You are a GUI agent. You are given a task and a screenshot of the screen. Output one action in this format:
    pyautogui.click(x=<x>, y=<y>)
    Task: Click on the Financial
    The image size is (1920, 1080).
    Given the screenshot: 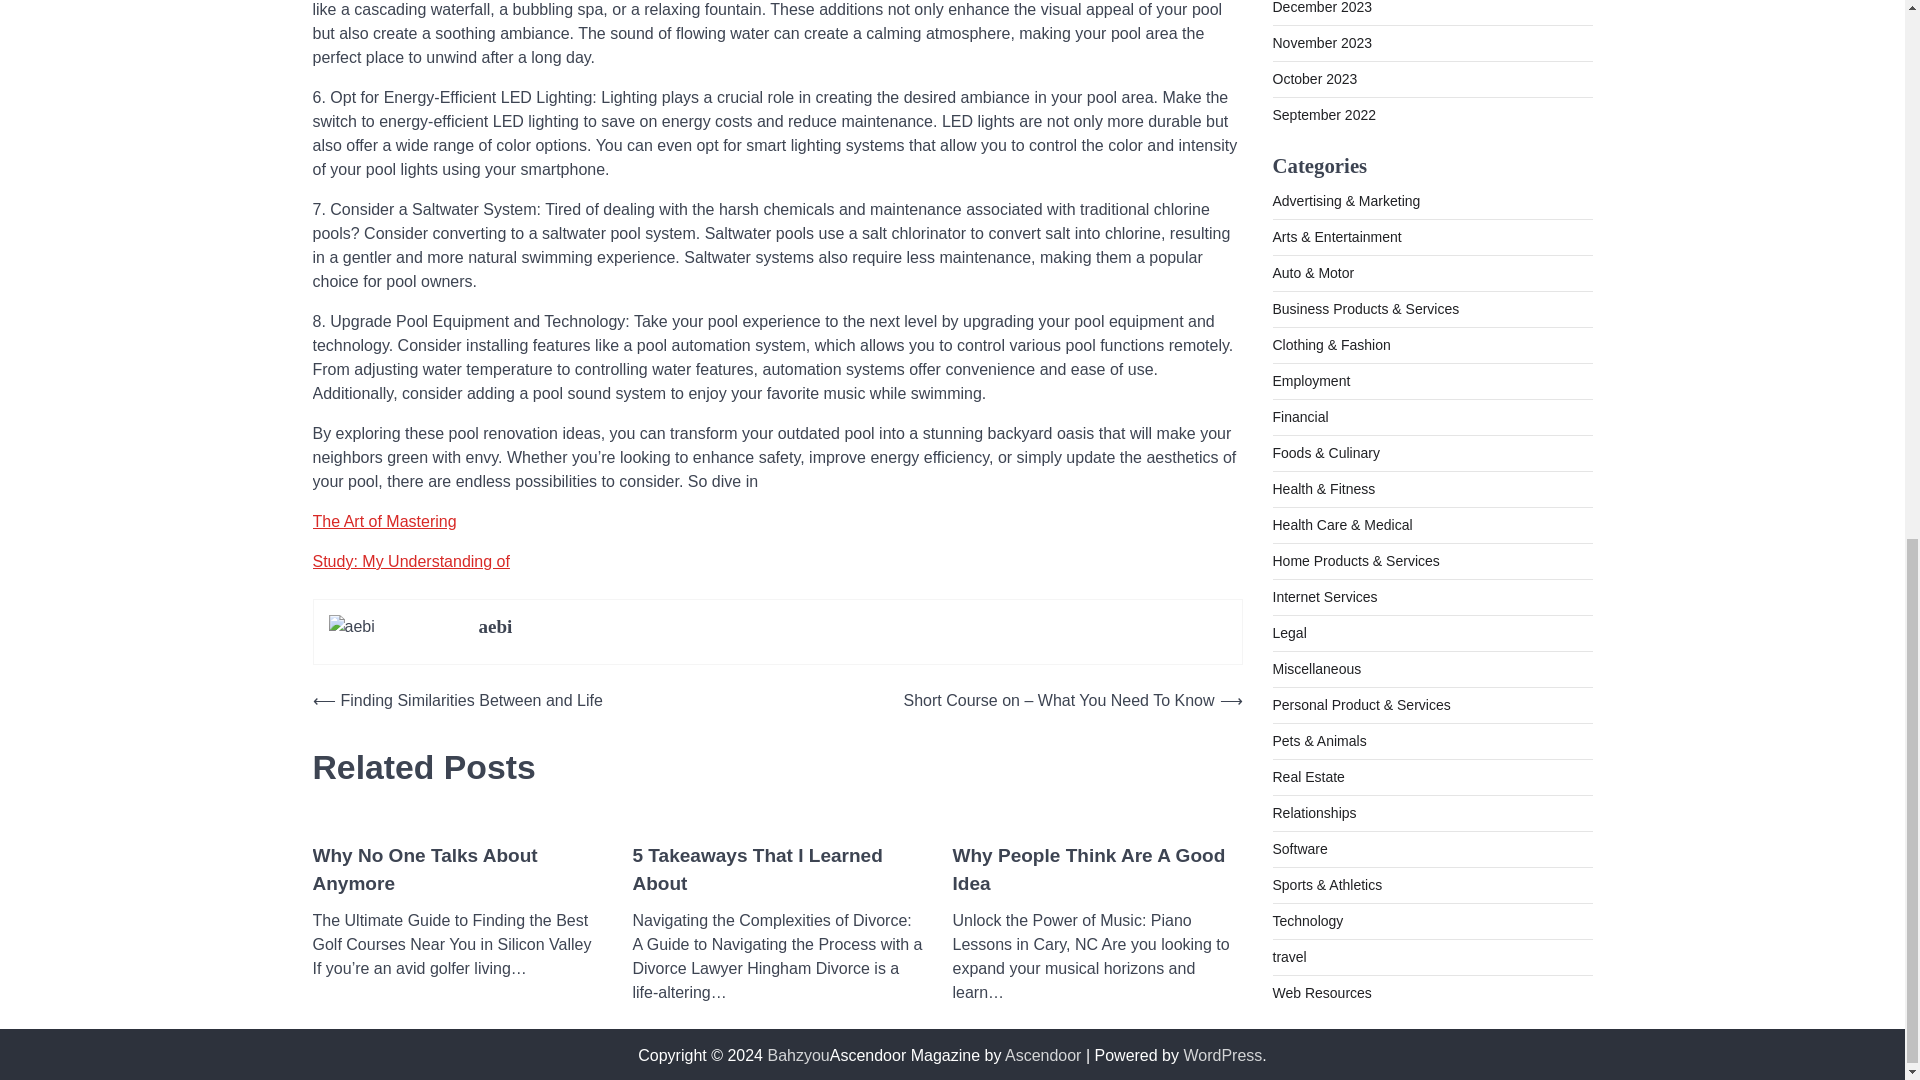 What is the action you would take?
    pyautogui.click(x=1300, y=278)
    